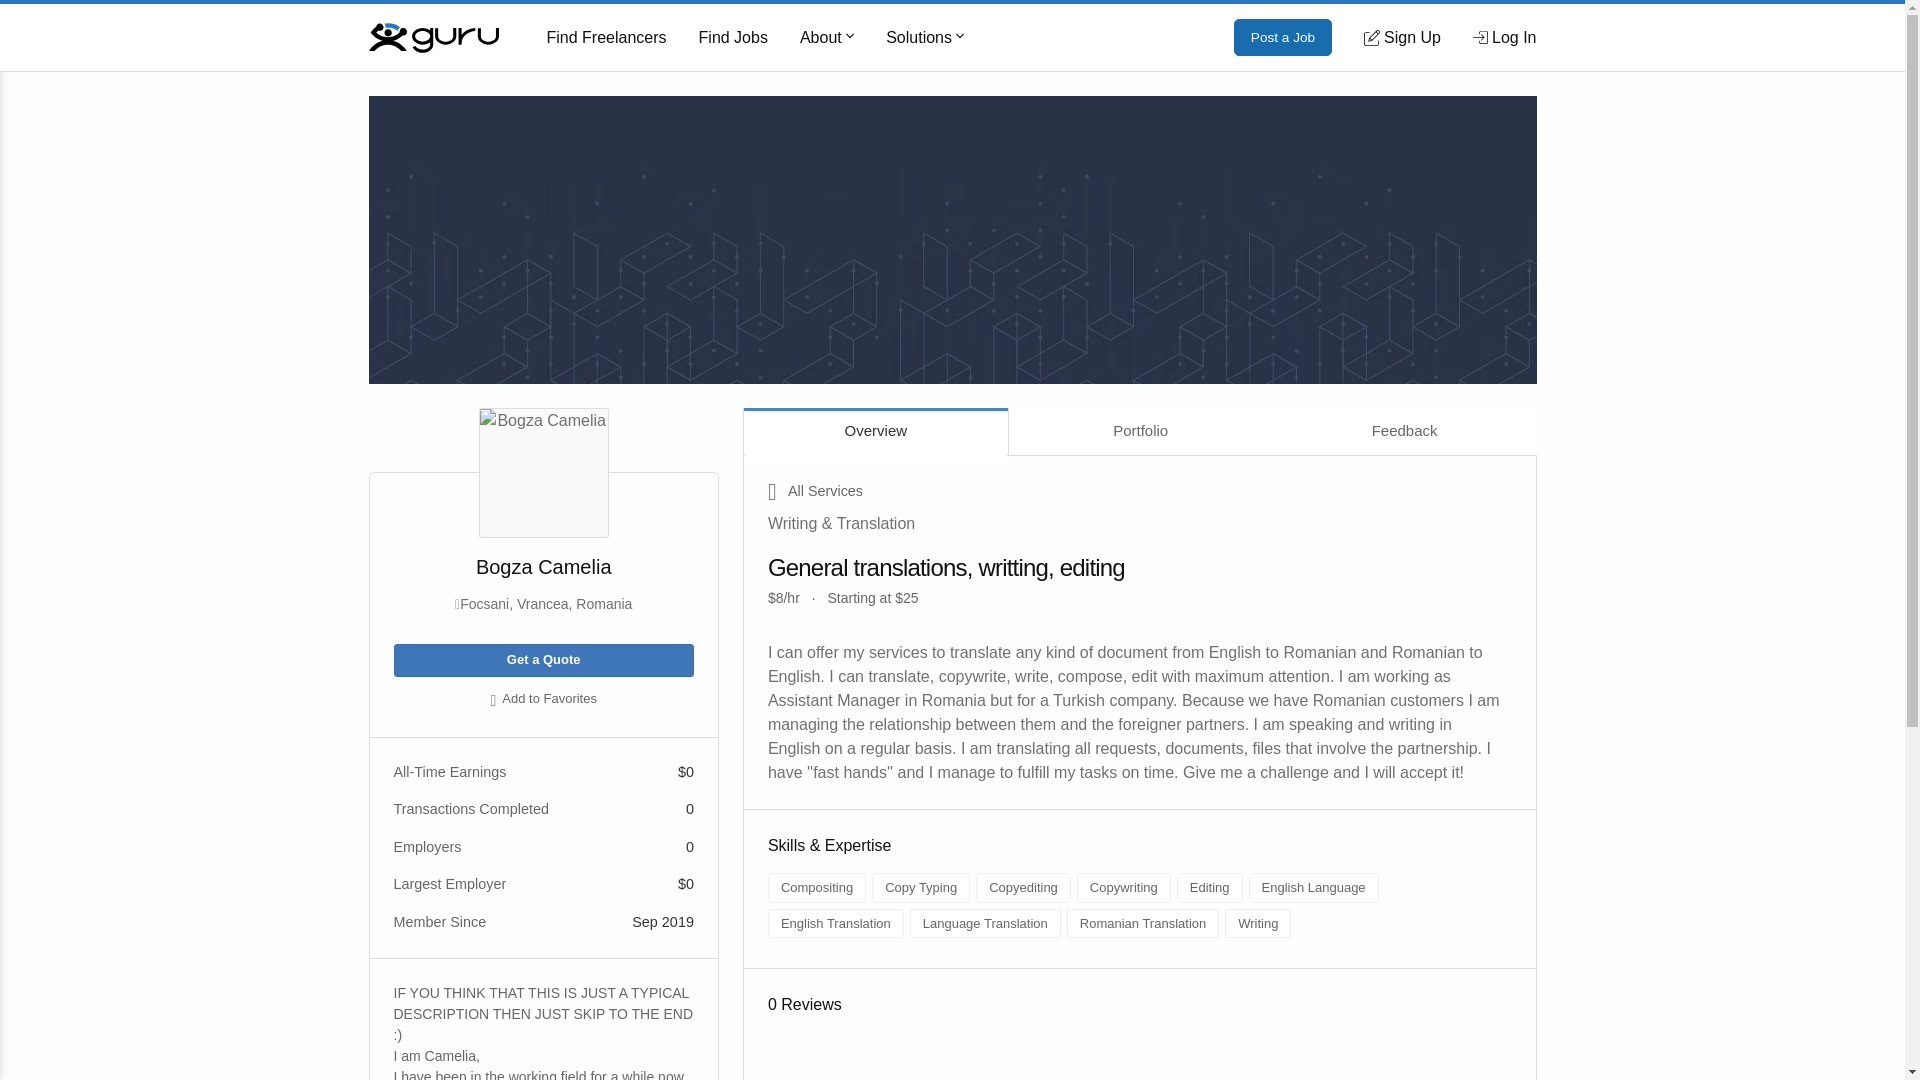 The height and width of the screenshot is (1080, 1920). What do you see at coordinates (606, 38) in the screenshot?
I see `Find Freelancers` at bounding box center [606, 38].